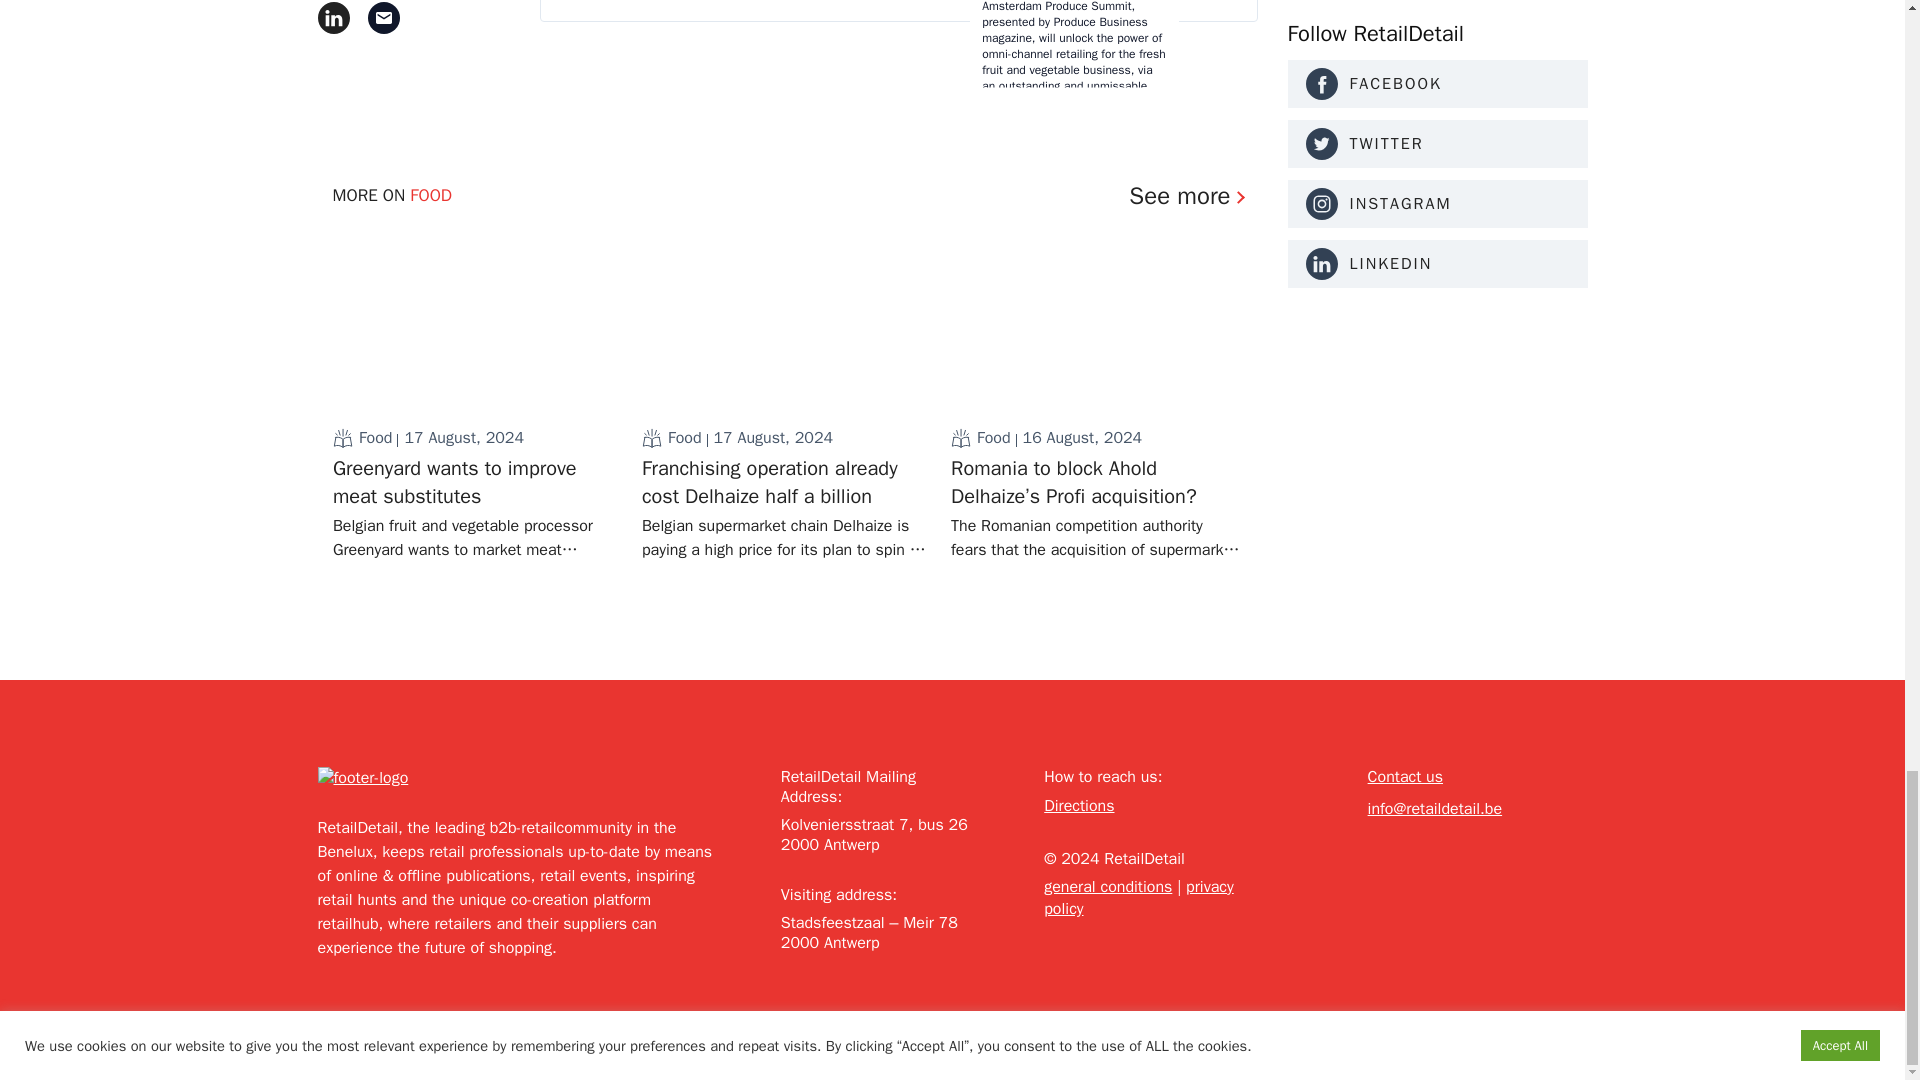 Image resolution: width=1920 pixels, height=1080 pixels. What do you see at coordinates (960, 438) in the screenshot?
I see `Article` at bounding box center [960, 438].